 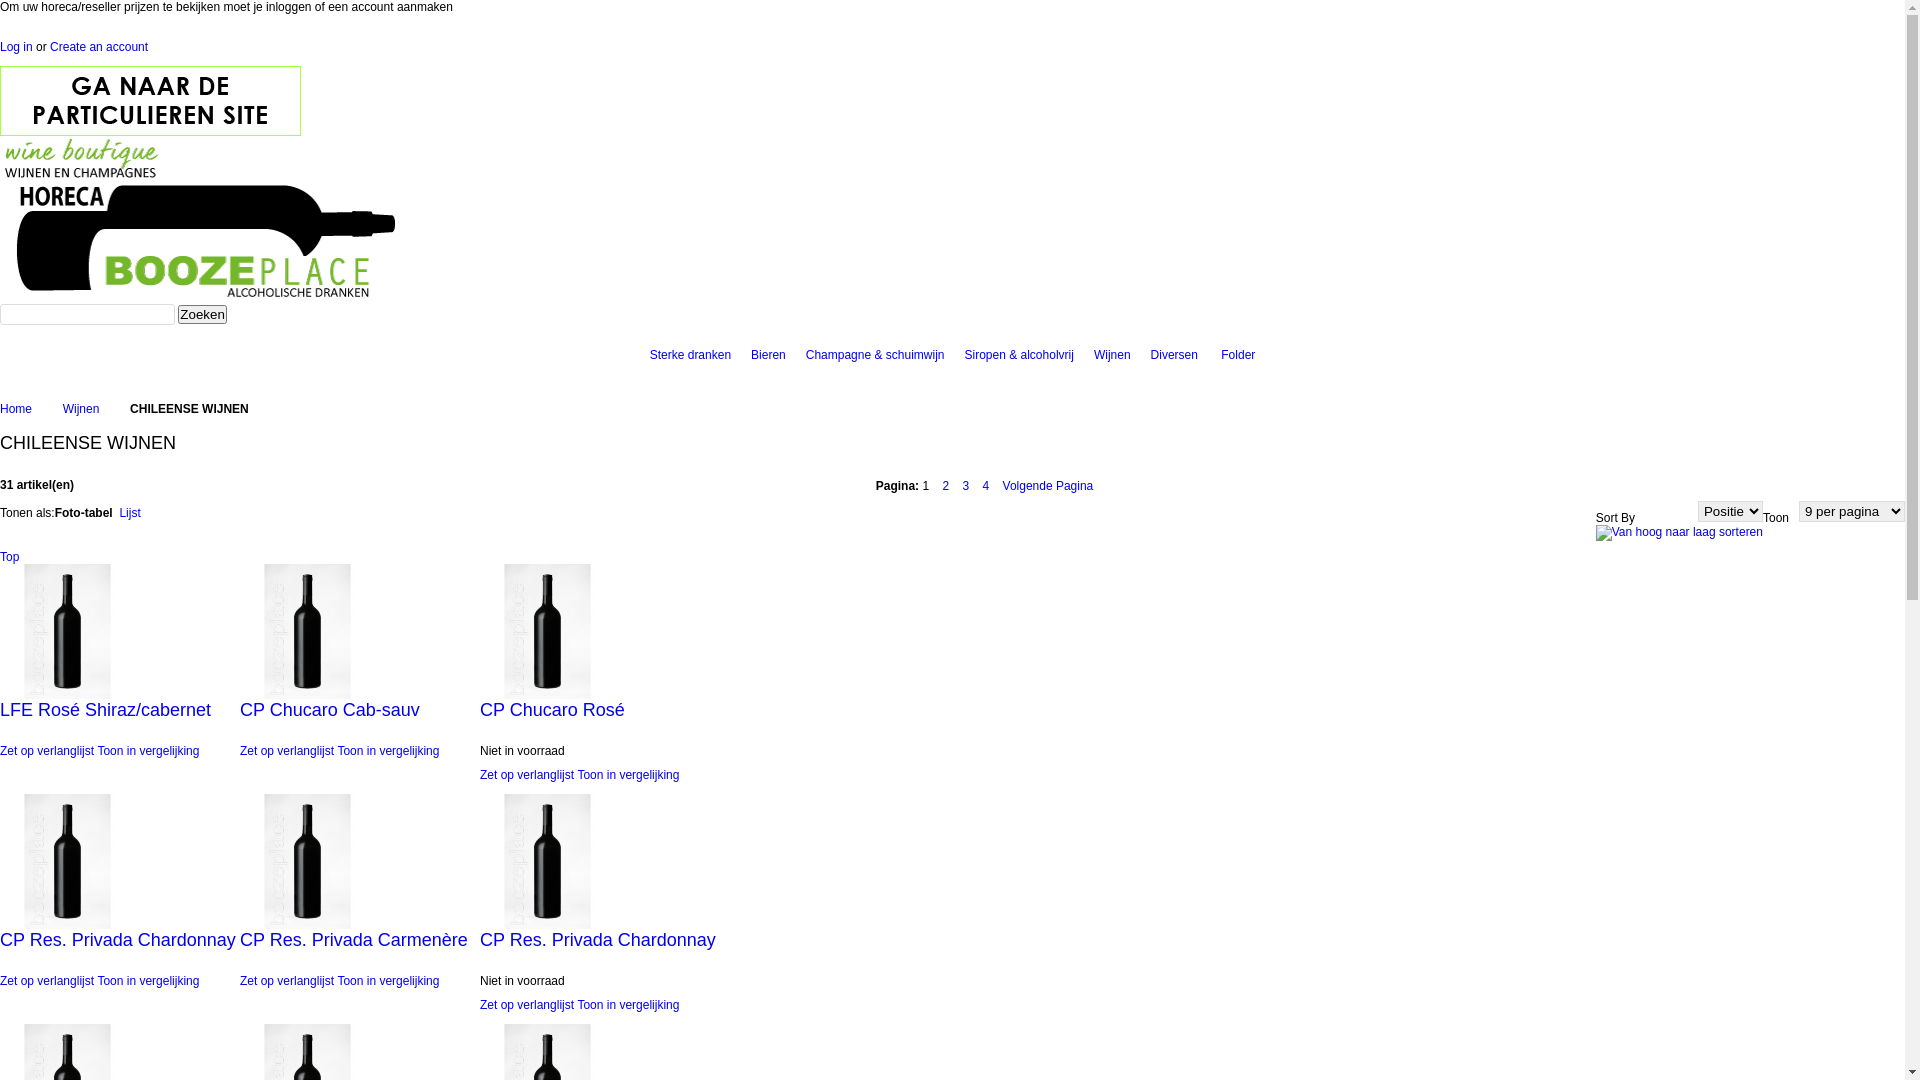 I want to click on Toon in vergelijking, so click(x=628, y=775).